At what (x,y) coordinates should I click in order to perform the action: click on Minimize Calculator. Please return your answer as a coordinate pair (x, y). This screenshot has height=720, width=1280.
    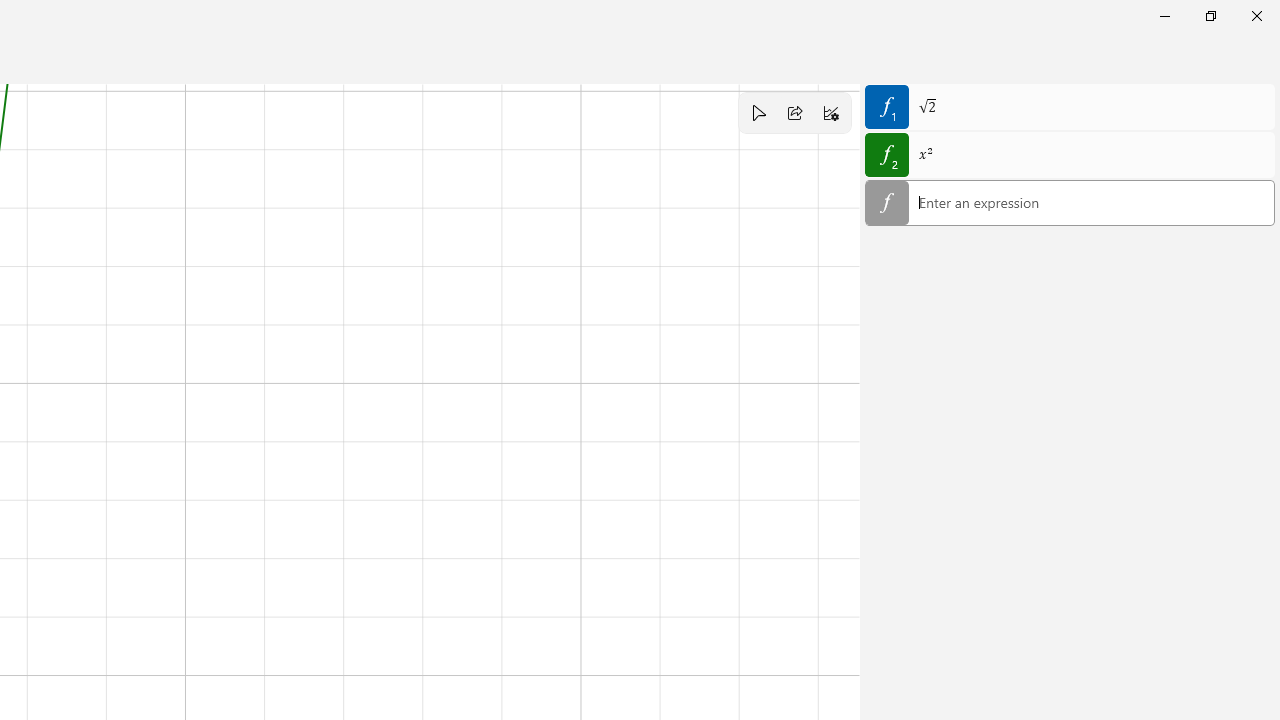
    Looking at the image, I should click on (1164, 16).